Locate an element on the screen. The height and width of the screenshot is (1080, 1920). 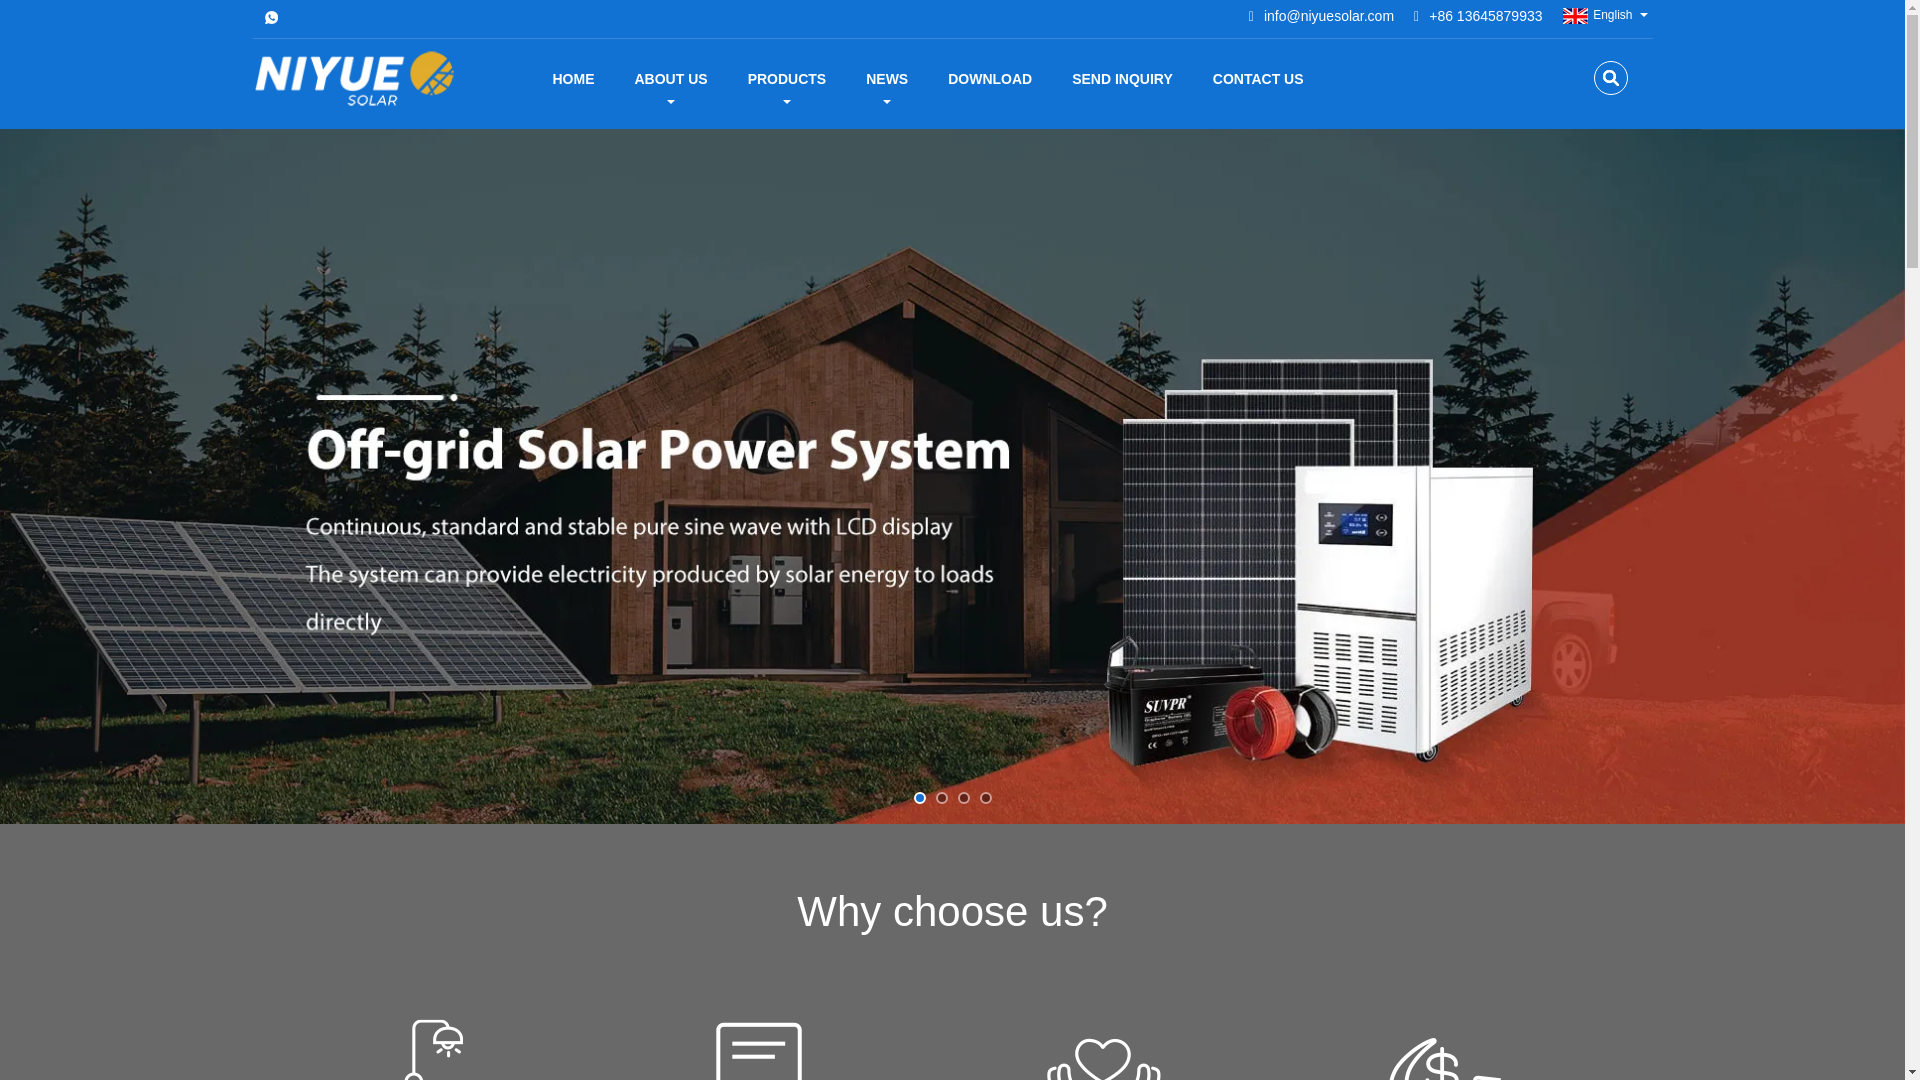
English is located at coordinates (1595, 14).